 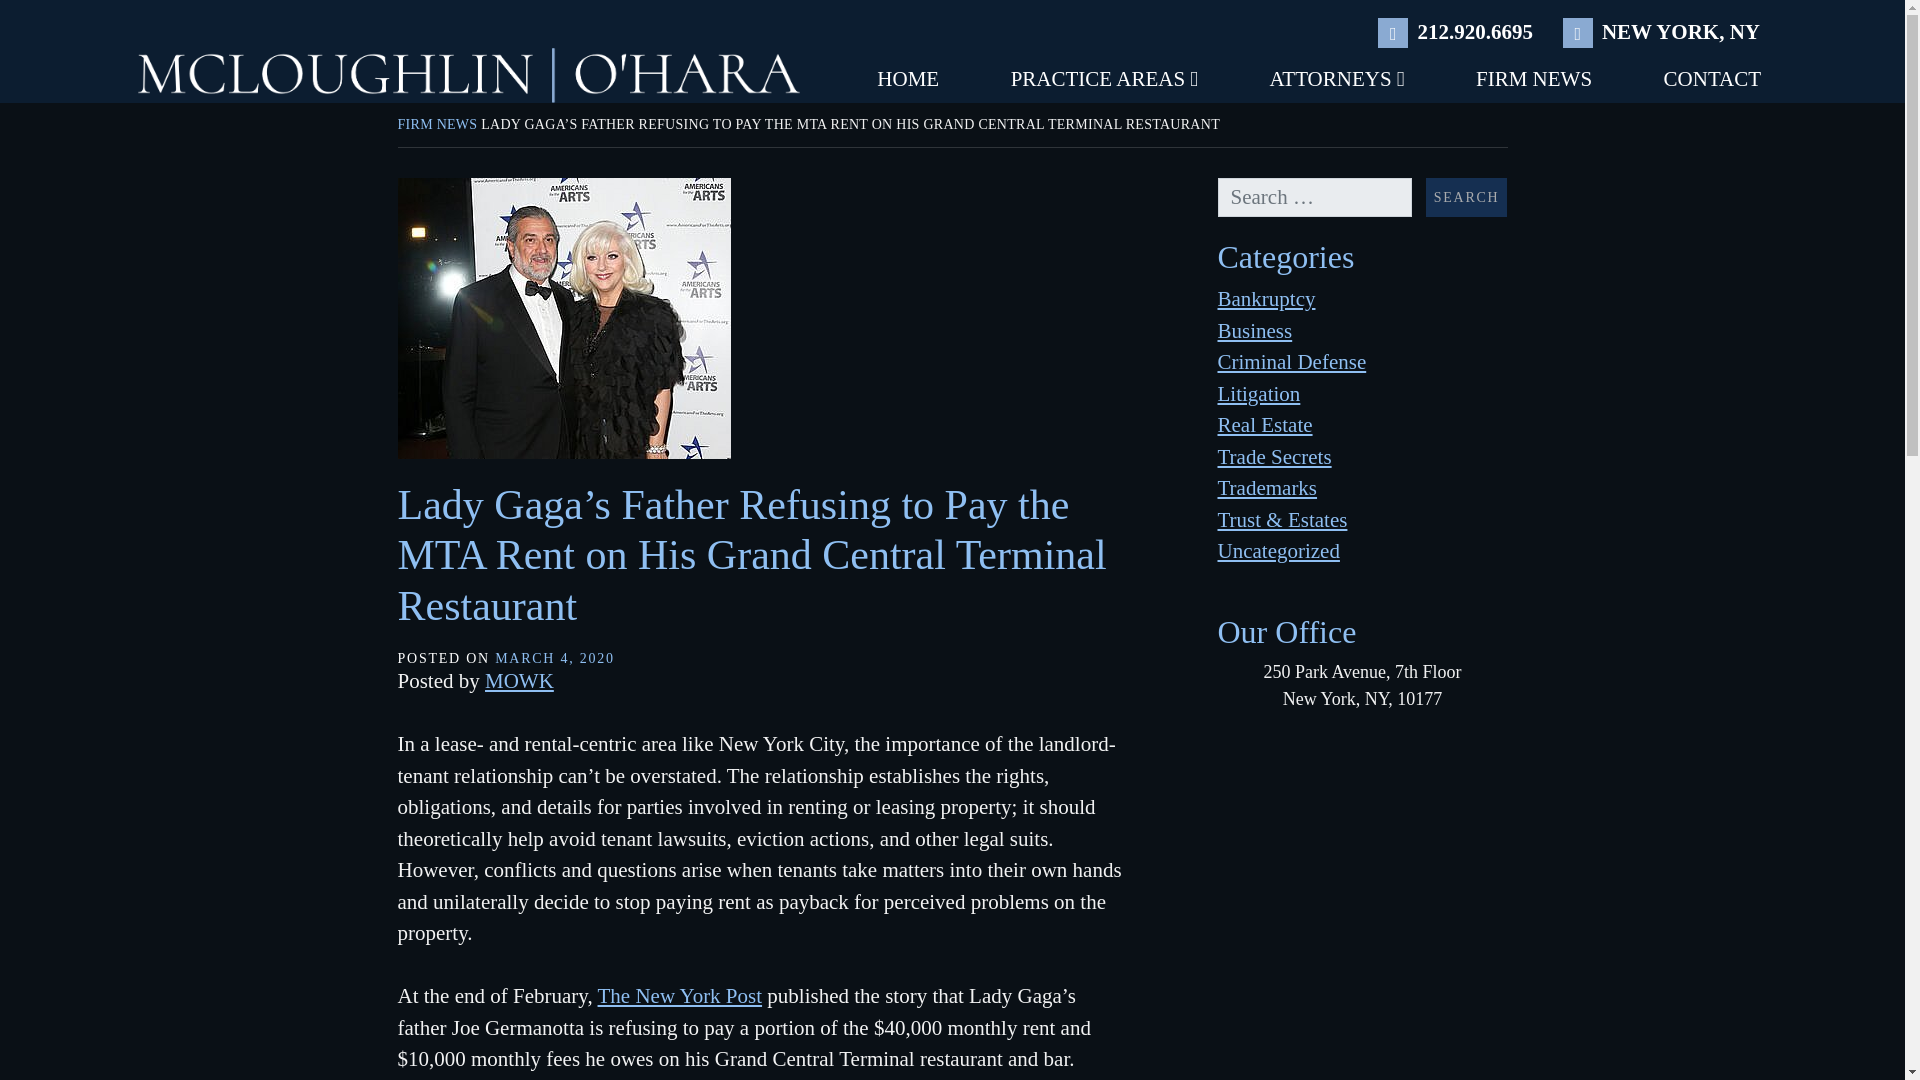 What do you see at coordinates (1292, 361) in the screenshot?
I see `Criminal Defense` at bounding box center [1292, 361].